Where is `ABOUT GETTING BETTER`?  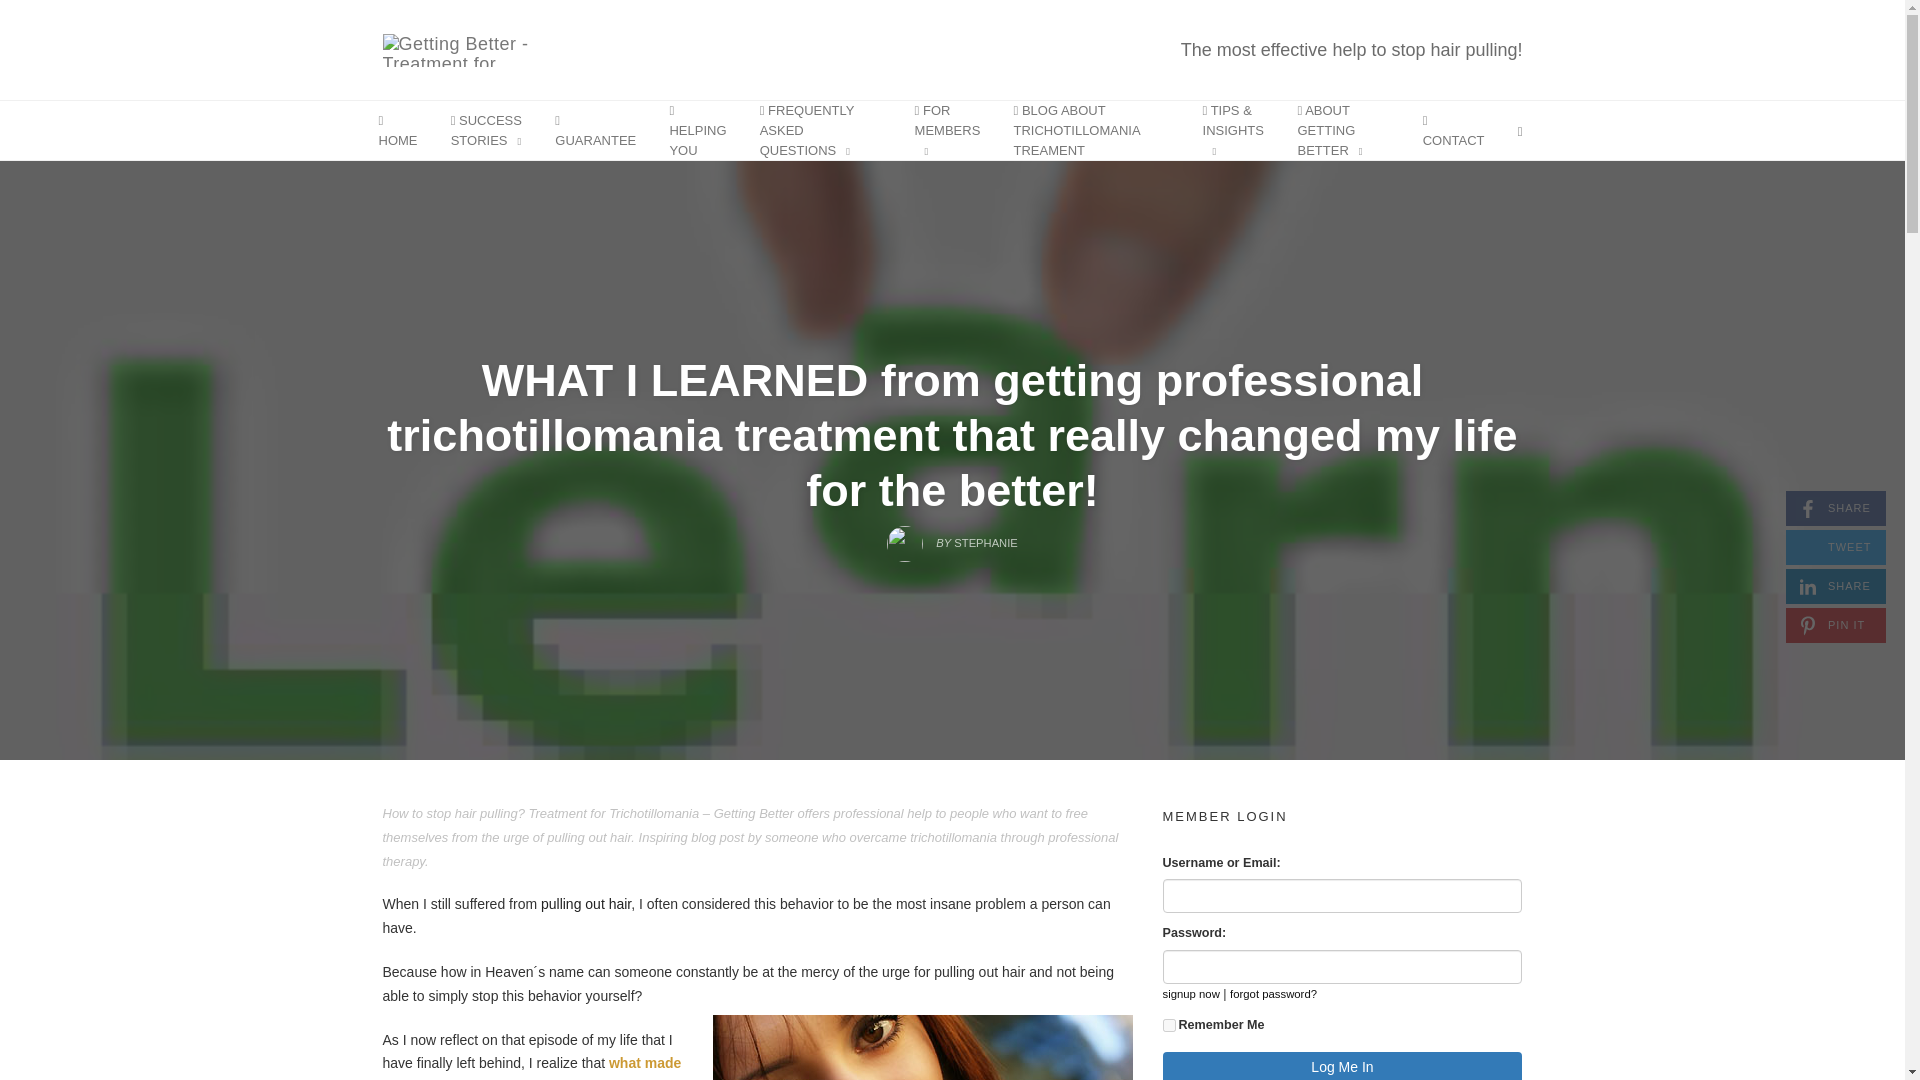
ABOUT GETTING BETTER is located at coordinates (1342, 896).